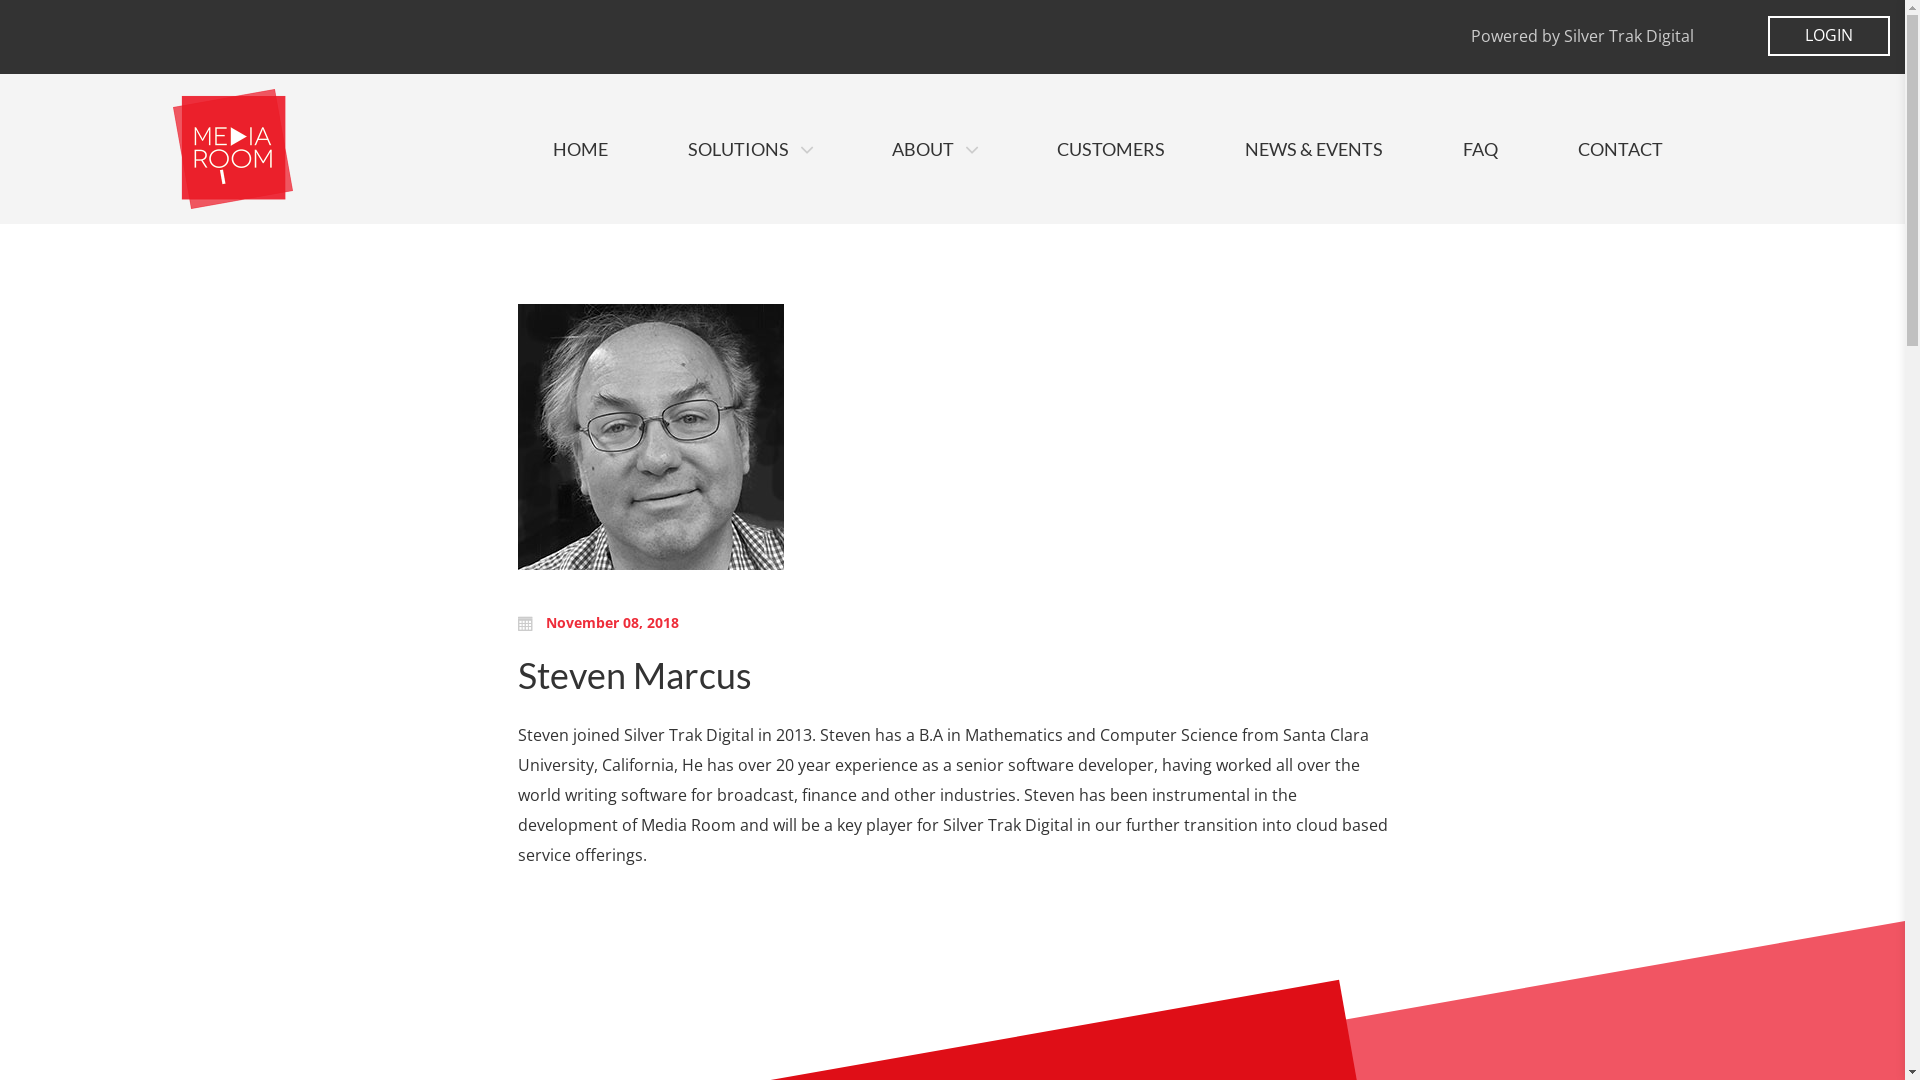  Describe the element at coordinates (1480, 149) in the screenshot. I see `FAQ` at that location.